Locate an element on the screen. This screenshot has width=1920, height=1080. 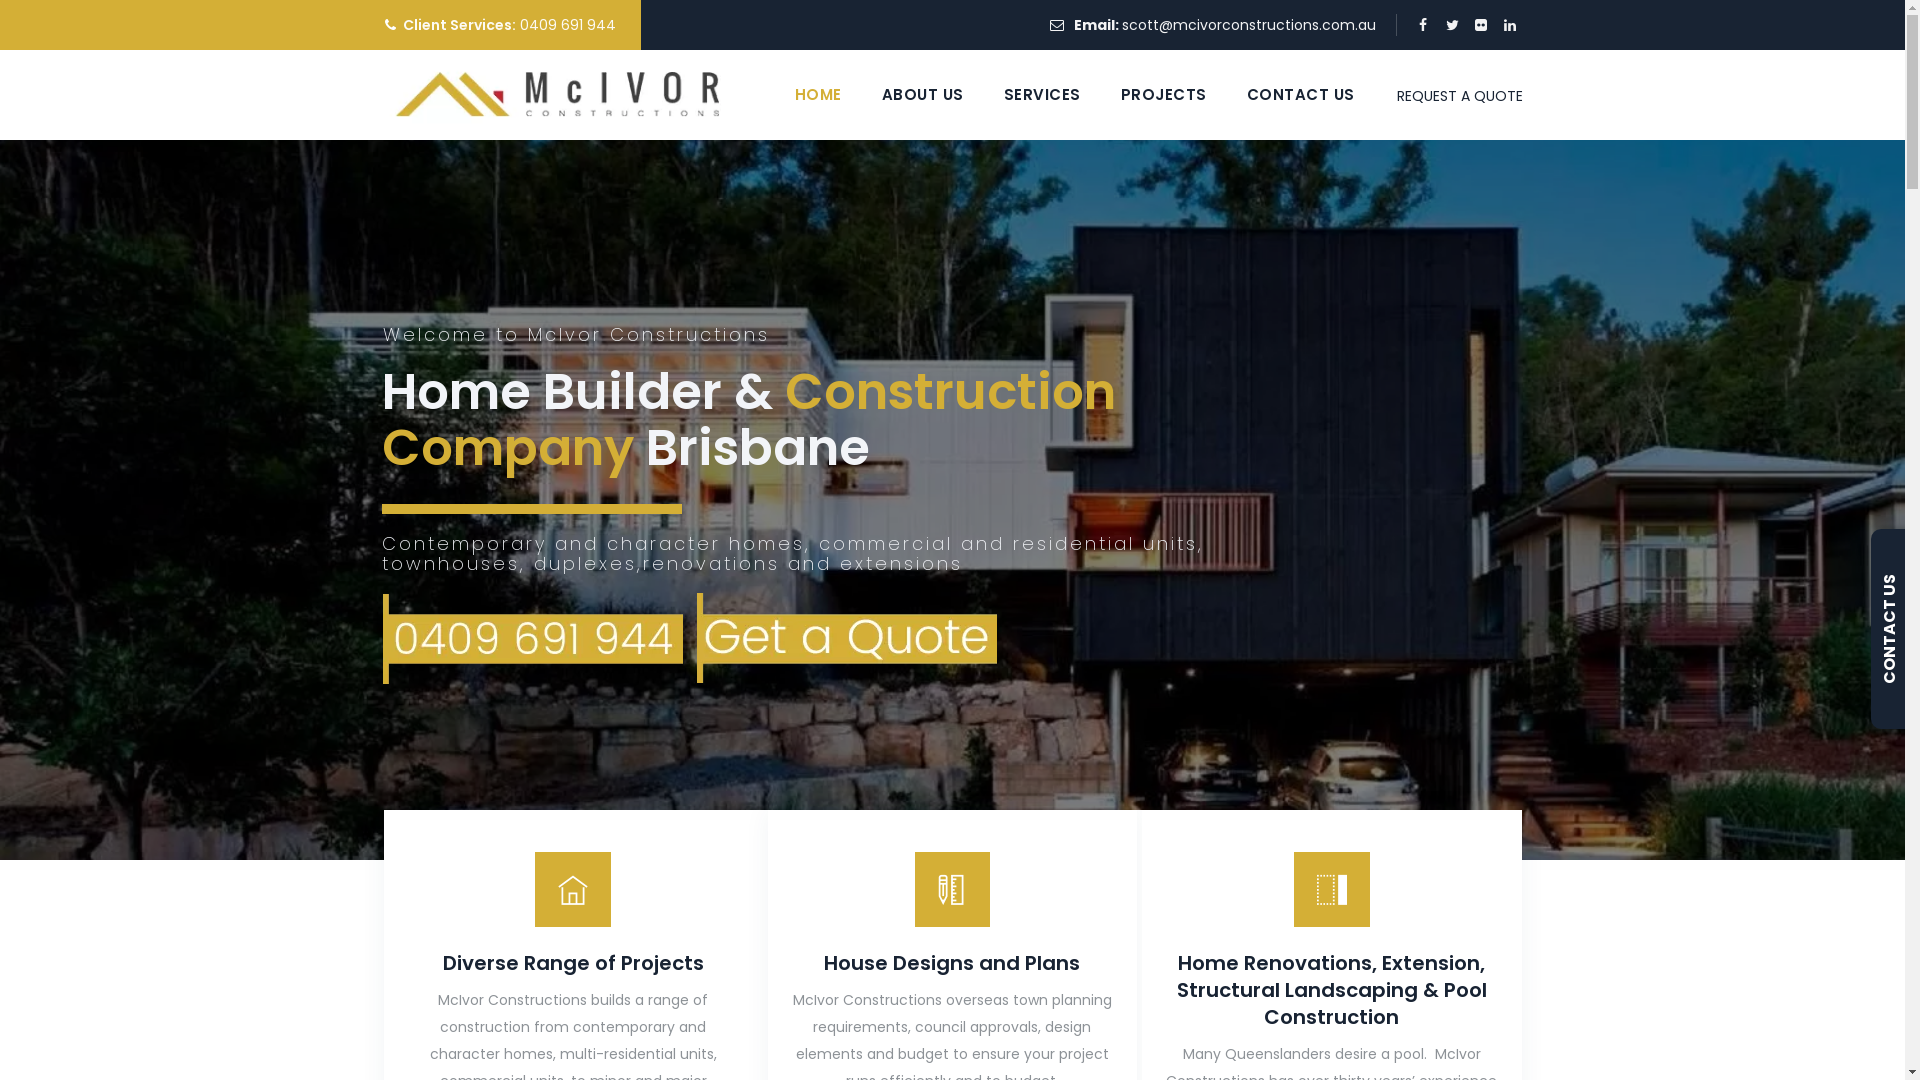
CONTACT US is located at coordinates (1300, 95).